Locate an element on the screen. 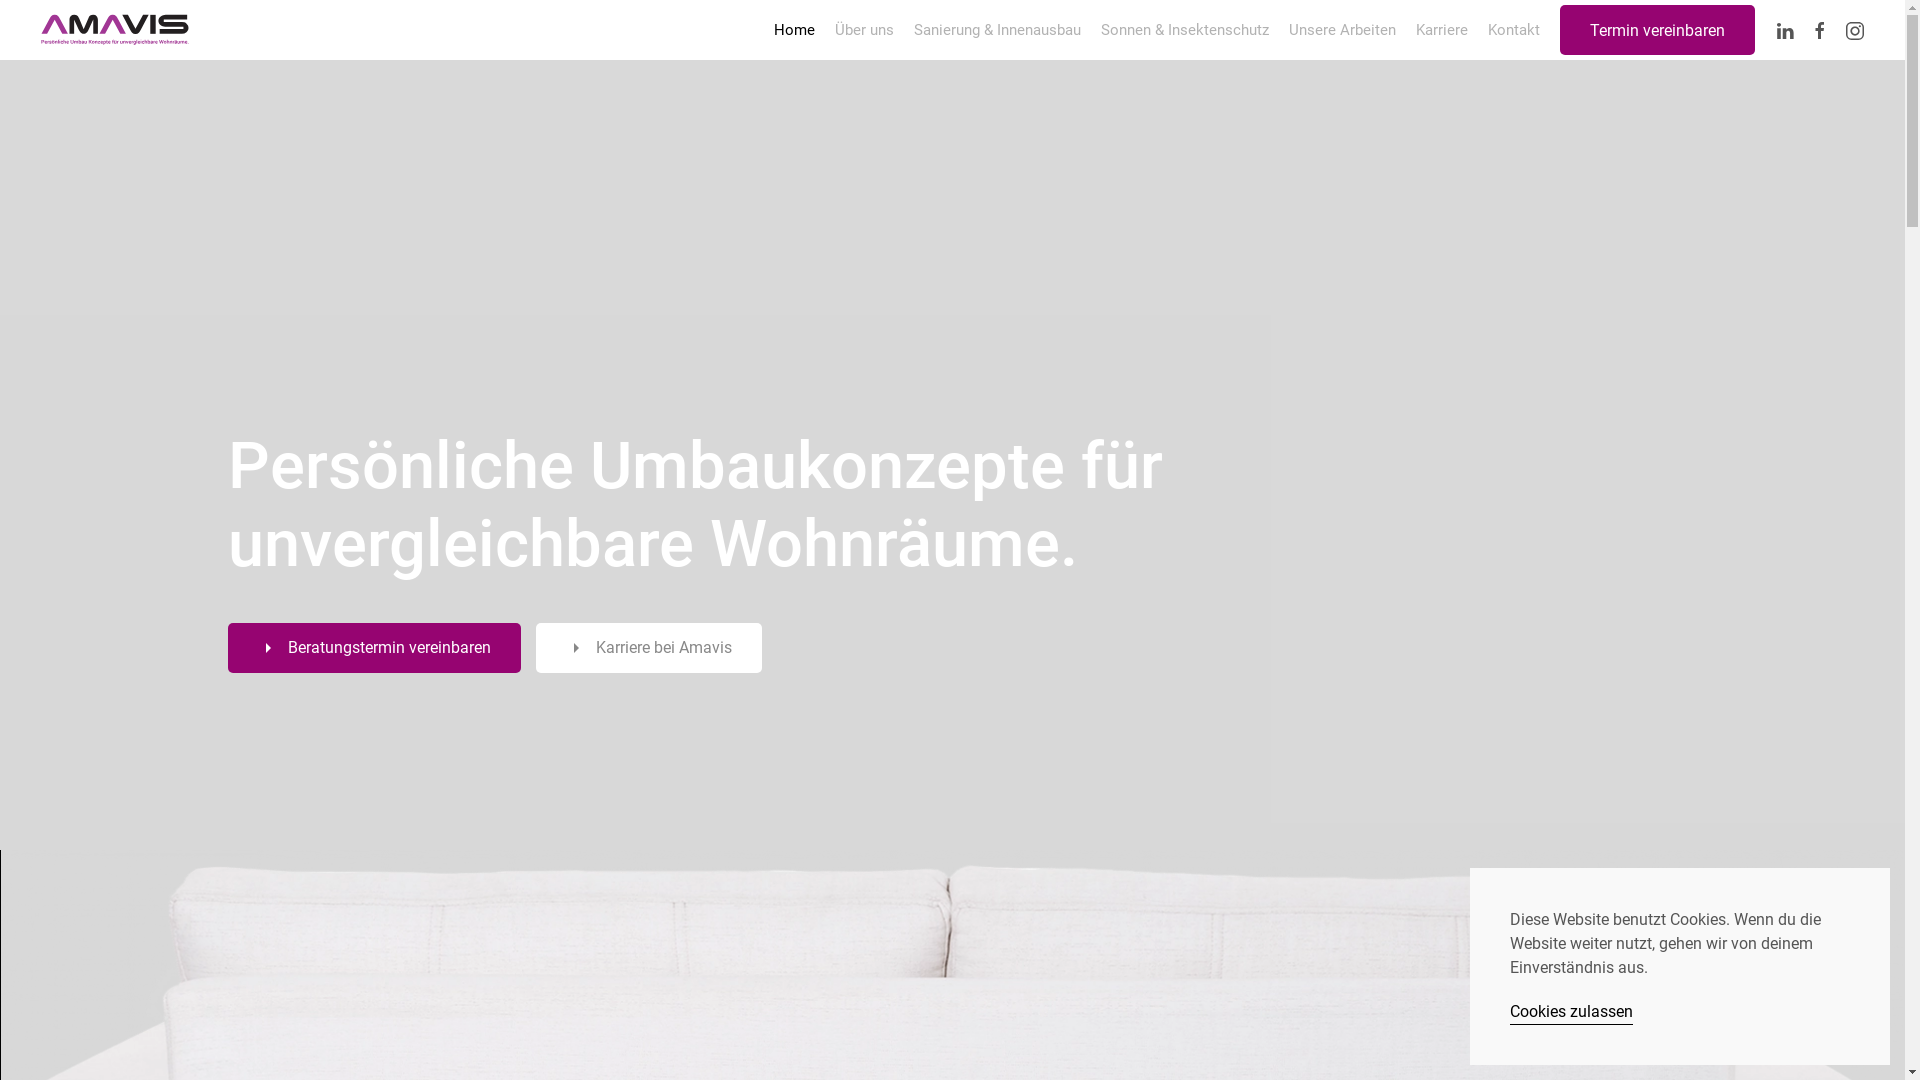  Beratungstermin vereinbaren is located at coordinates (374, 648).